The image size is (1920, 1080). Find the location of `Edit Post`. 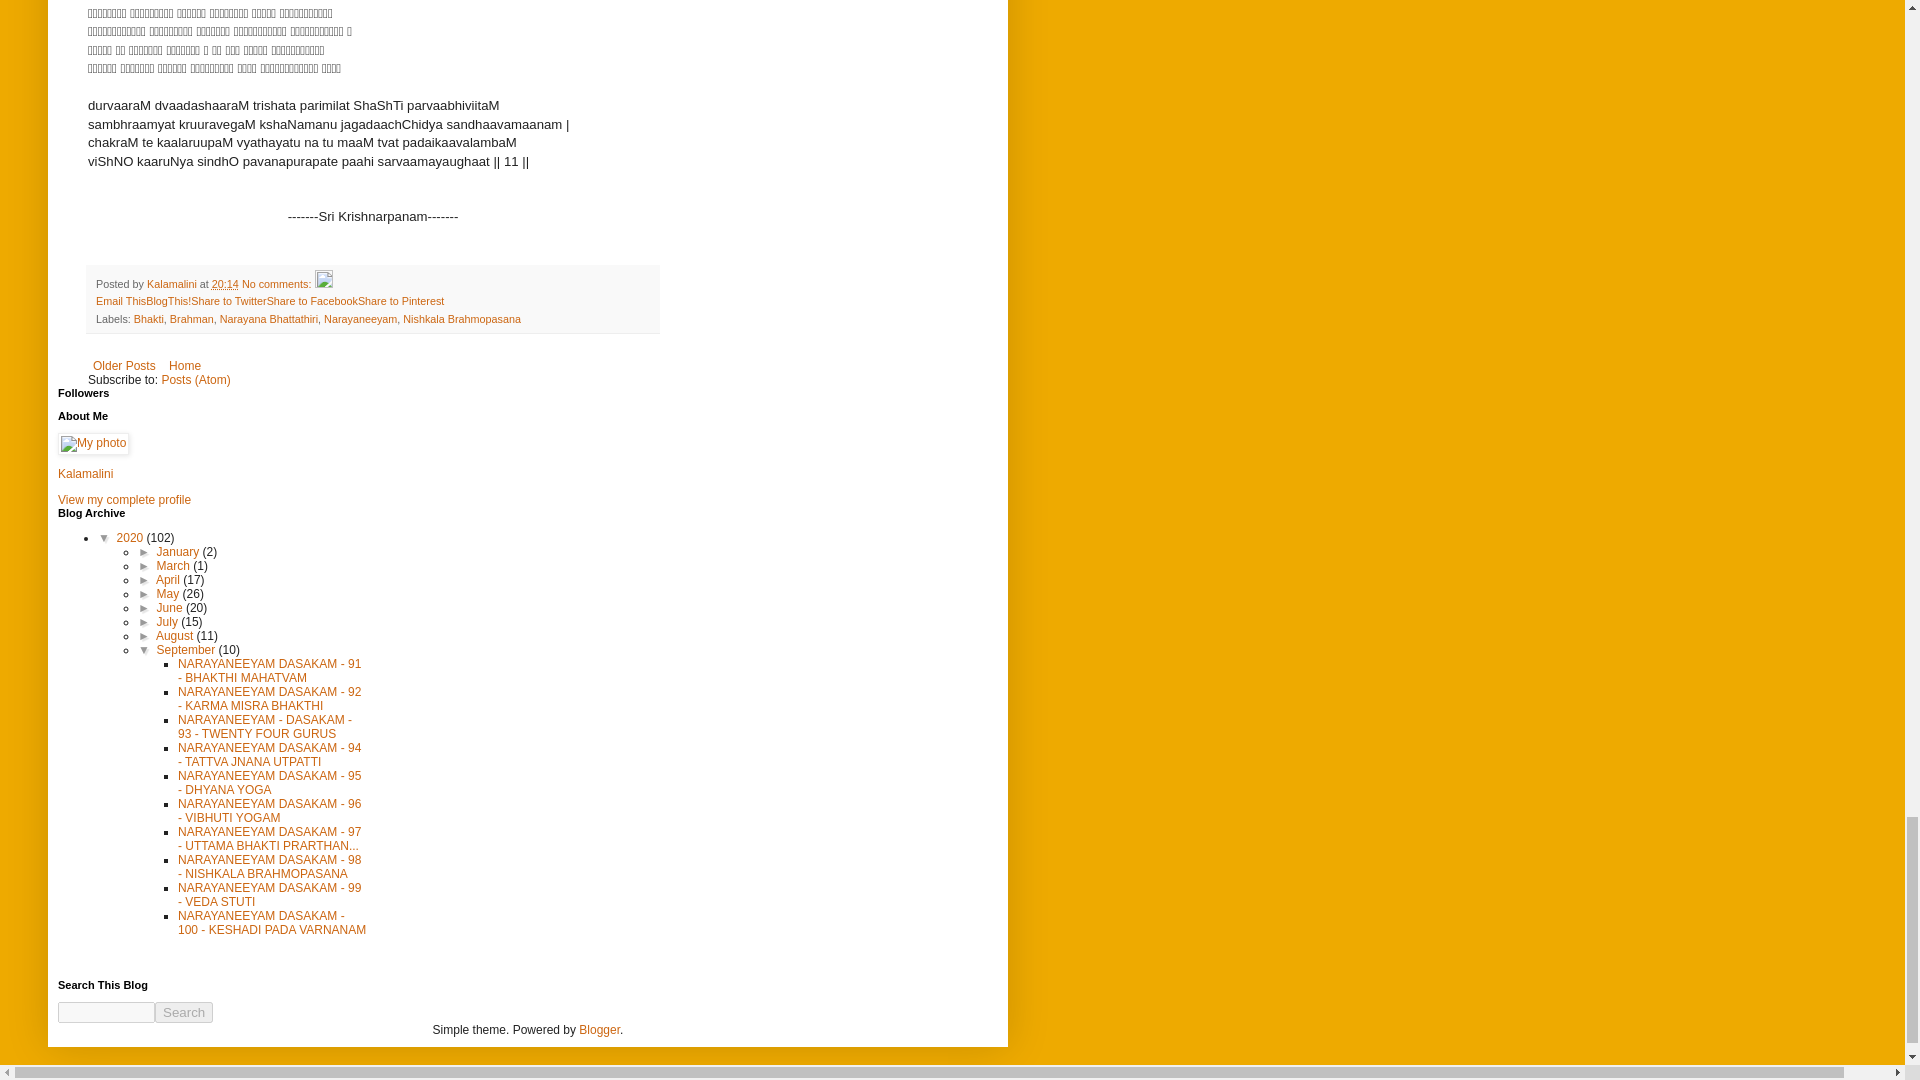

Edit Post is located at coordinates (323, 284).